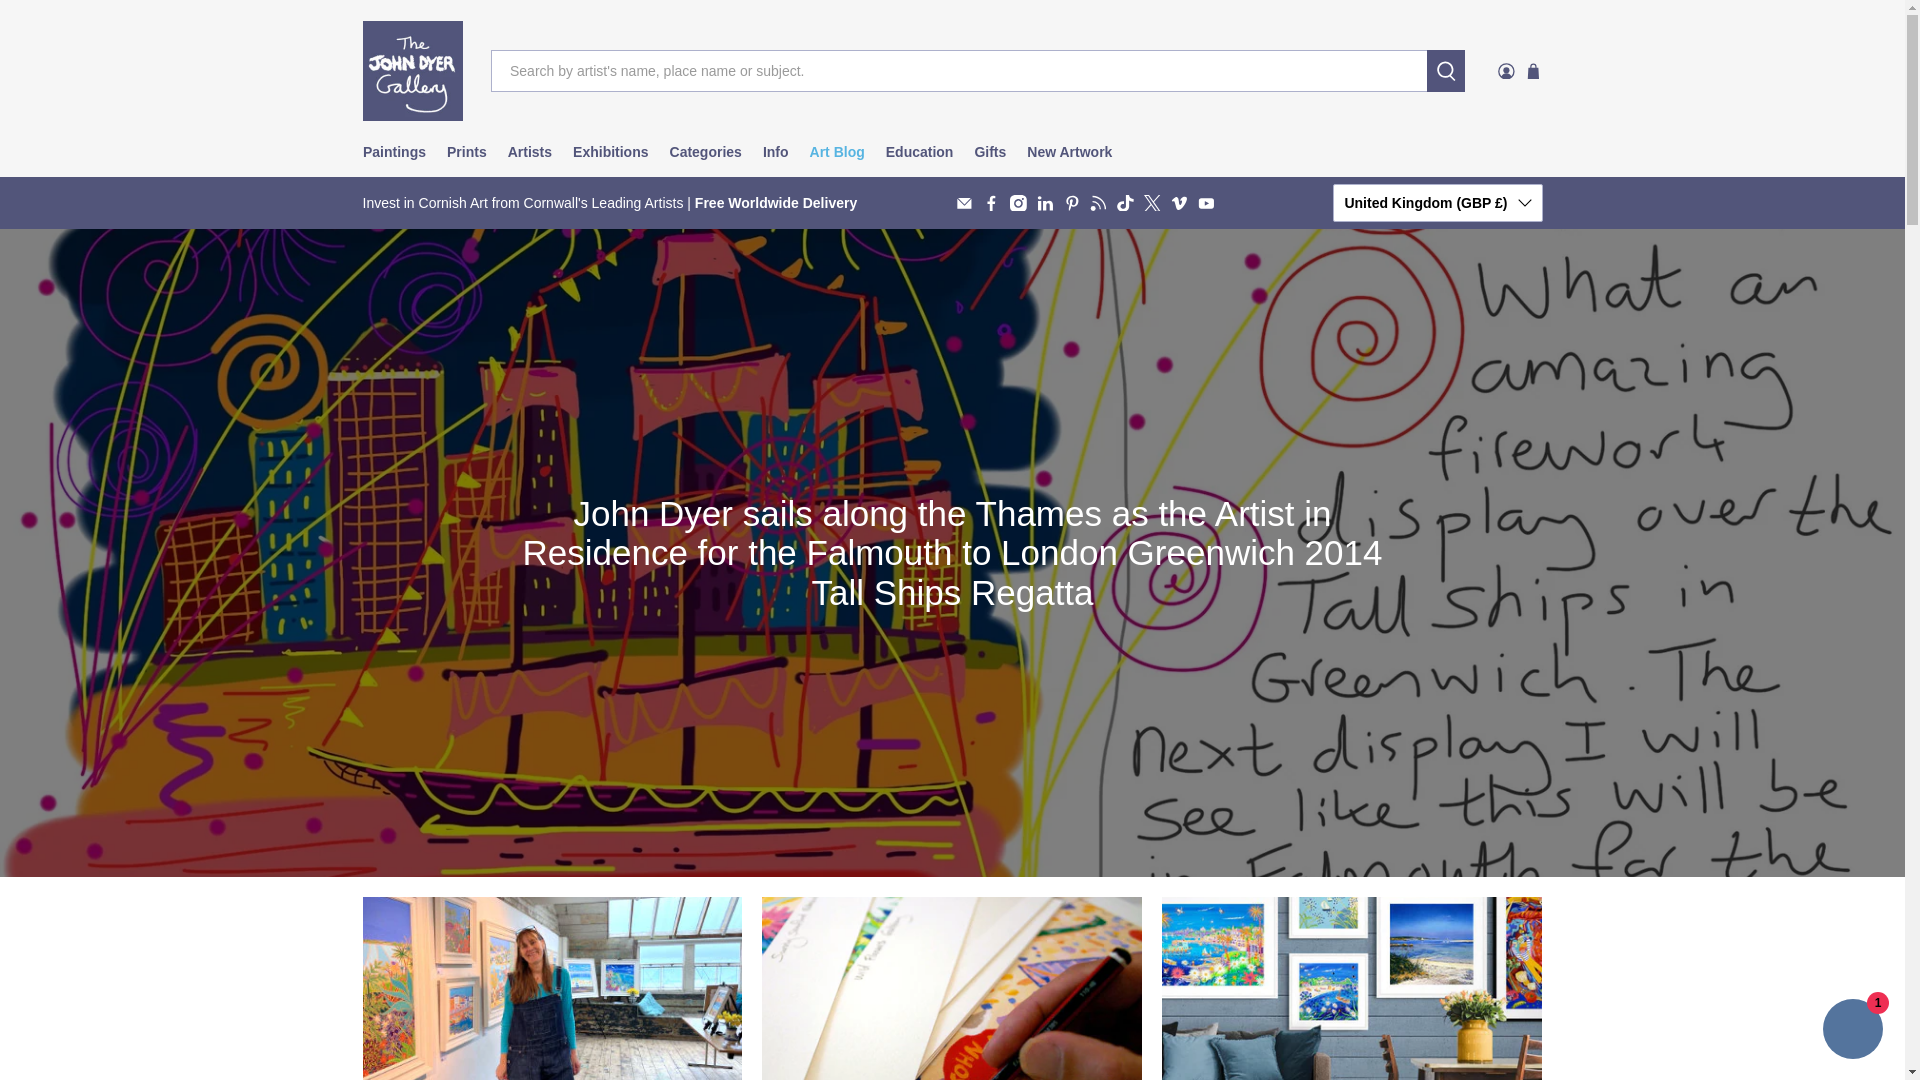 The height and width of the screenshot is (1080, 1920). Describe the element at coordinates (1072, 203) in the screenshot. I see `John Dyer Gallery on Pinterest` at that location.